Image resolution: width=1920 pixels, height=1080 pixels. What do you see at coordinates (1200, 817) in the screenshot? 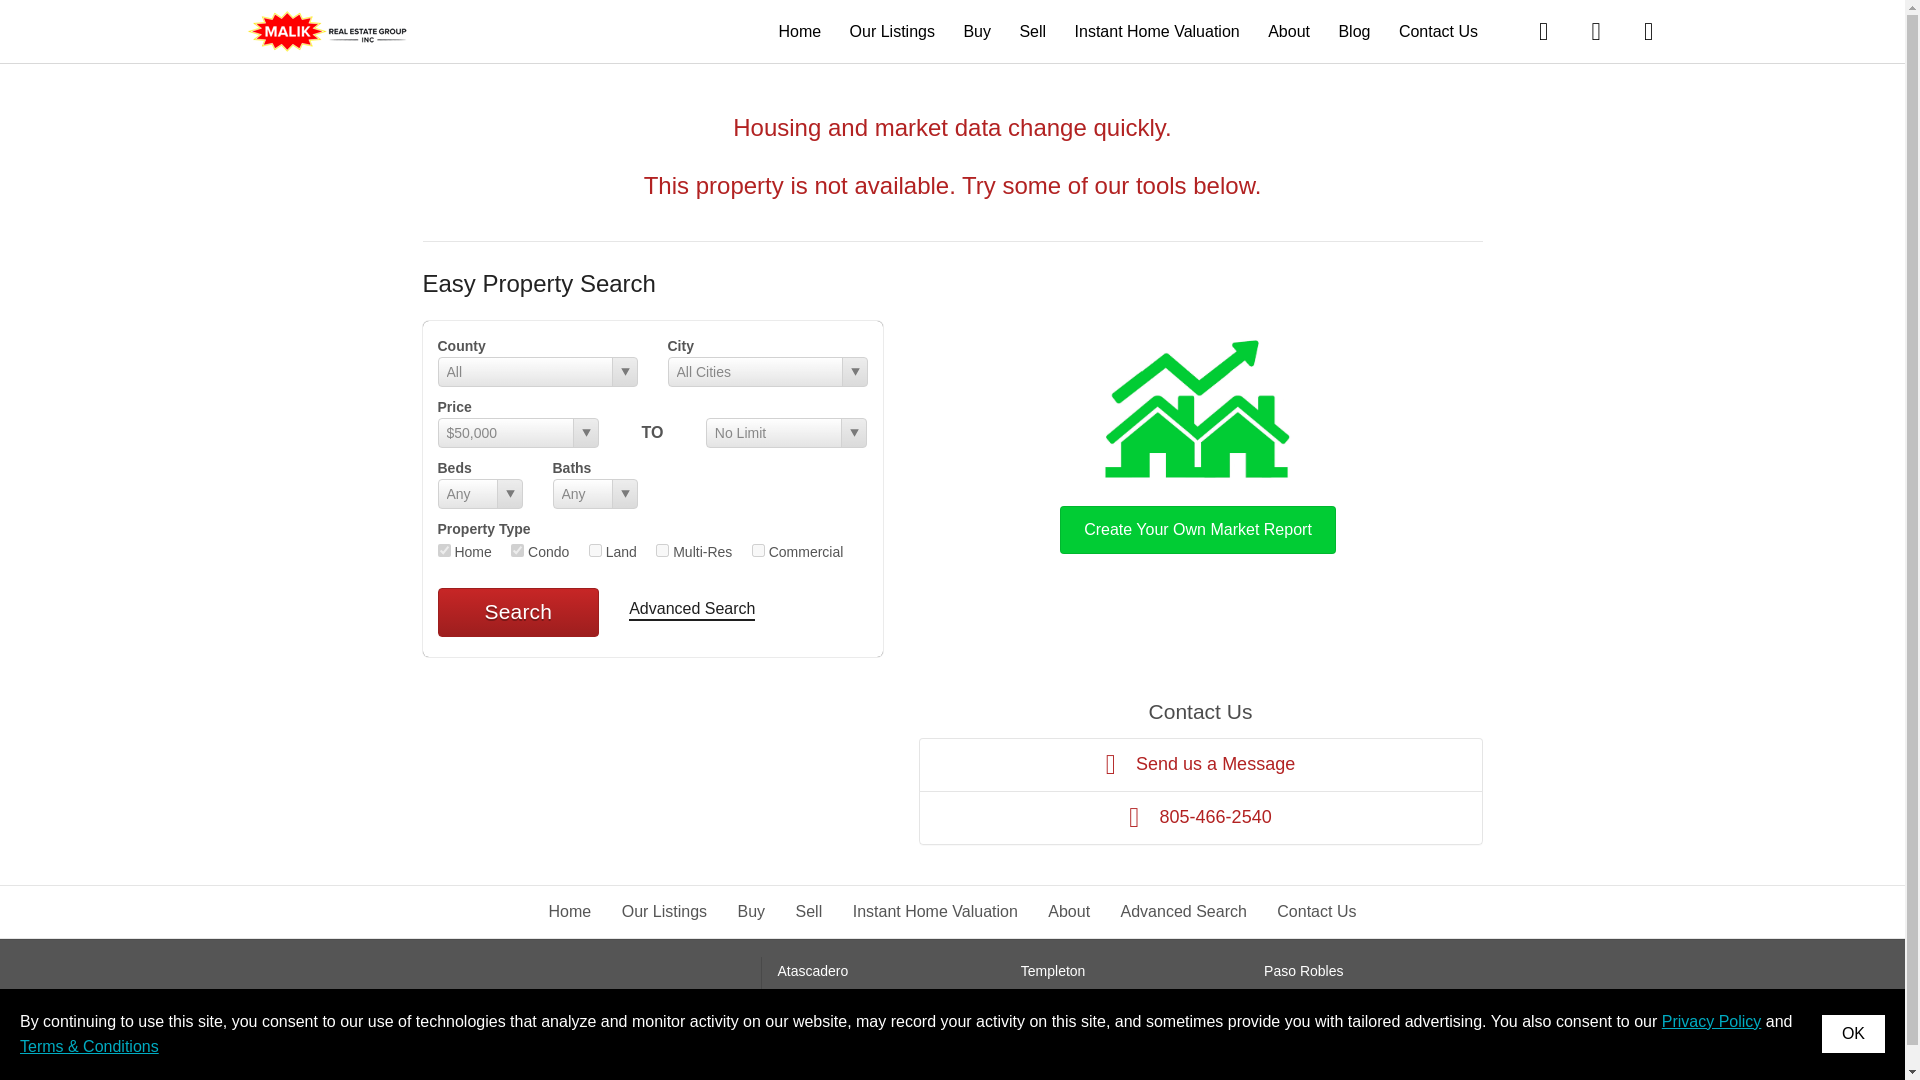
I see `805-466-2540` at bounding box center [1200, 817].